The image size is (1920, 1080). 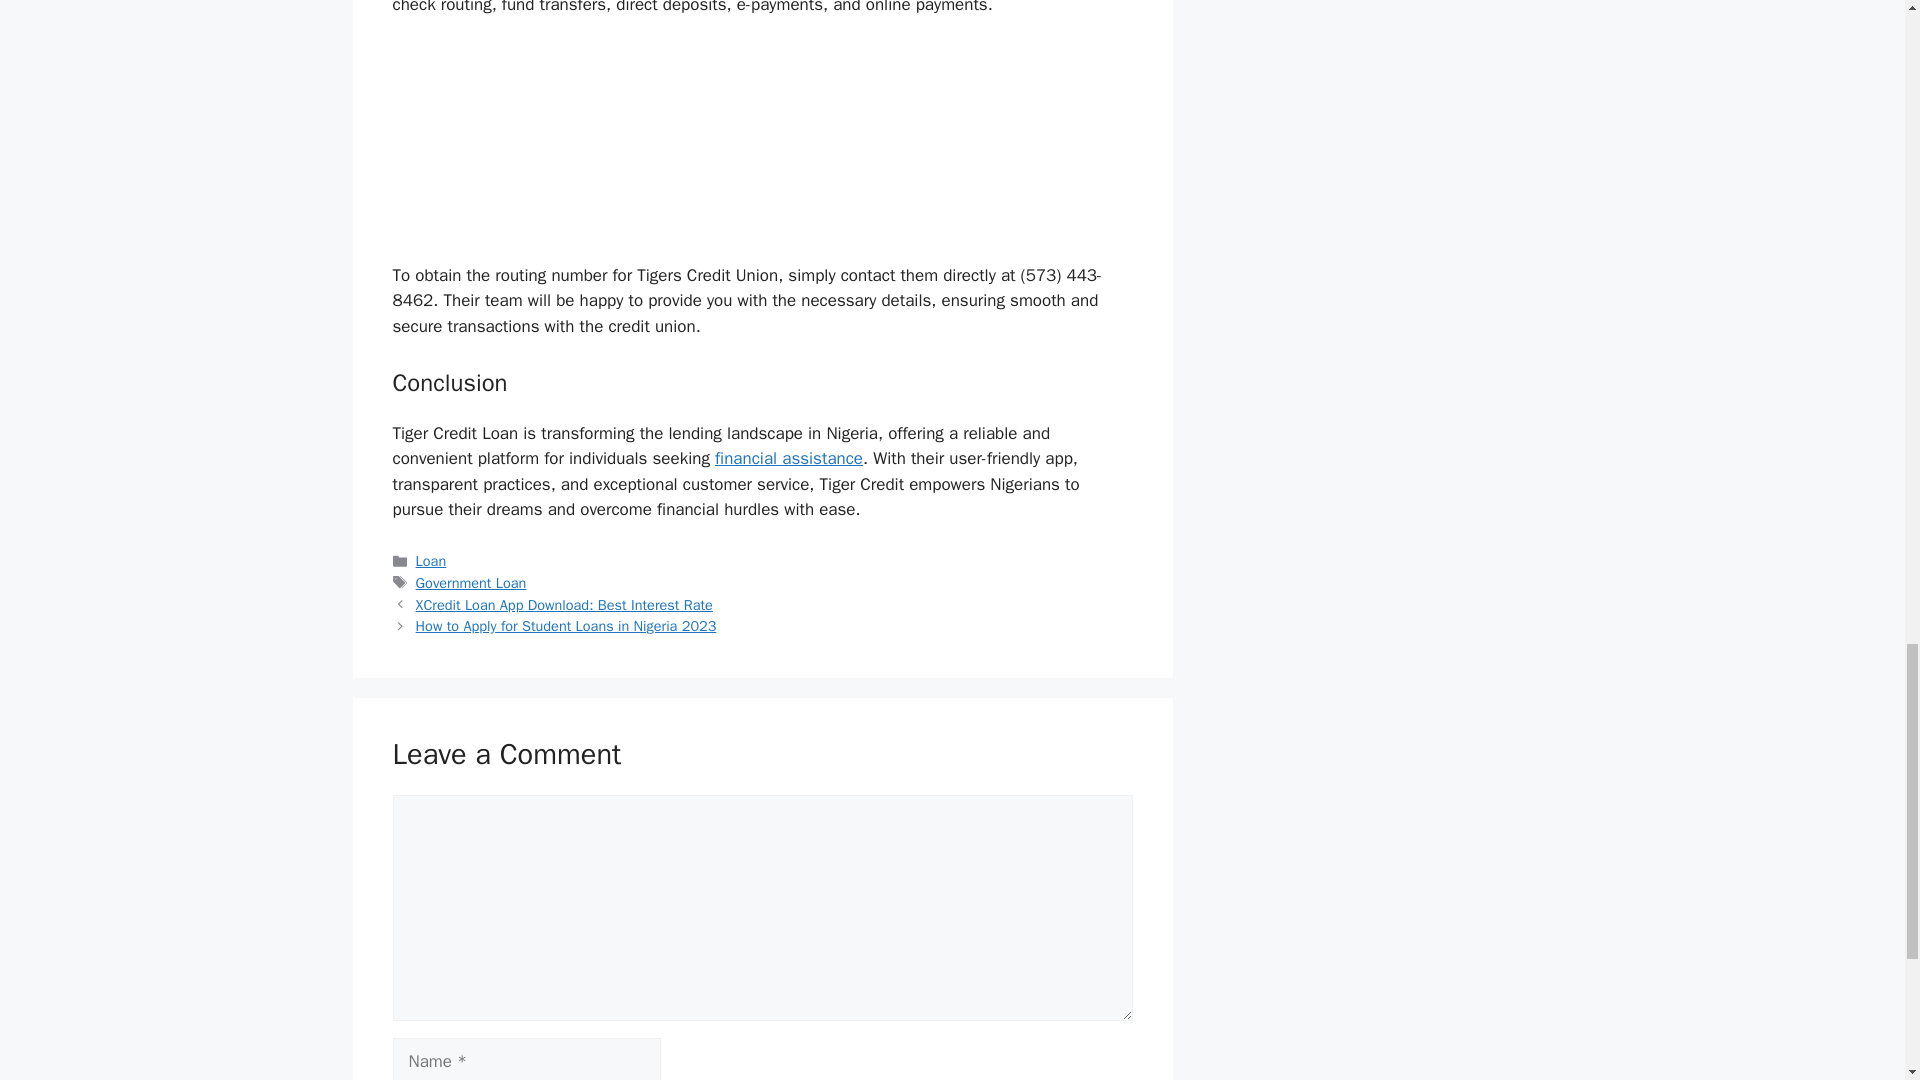 I want to click on How to Apply for Student Loans in Nigeria 2023, so click(x=566, y=626).